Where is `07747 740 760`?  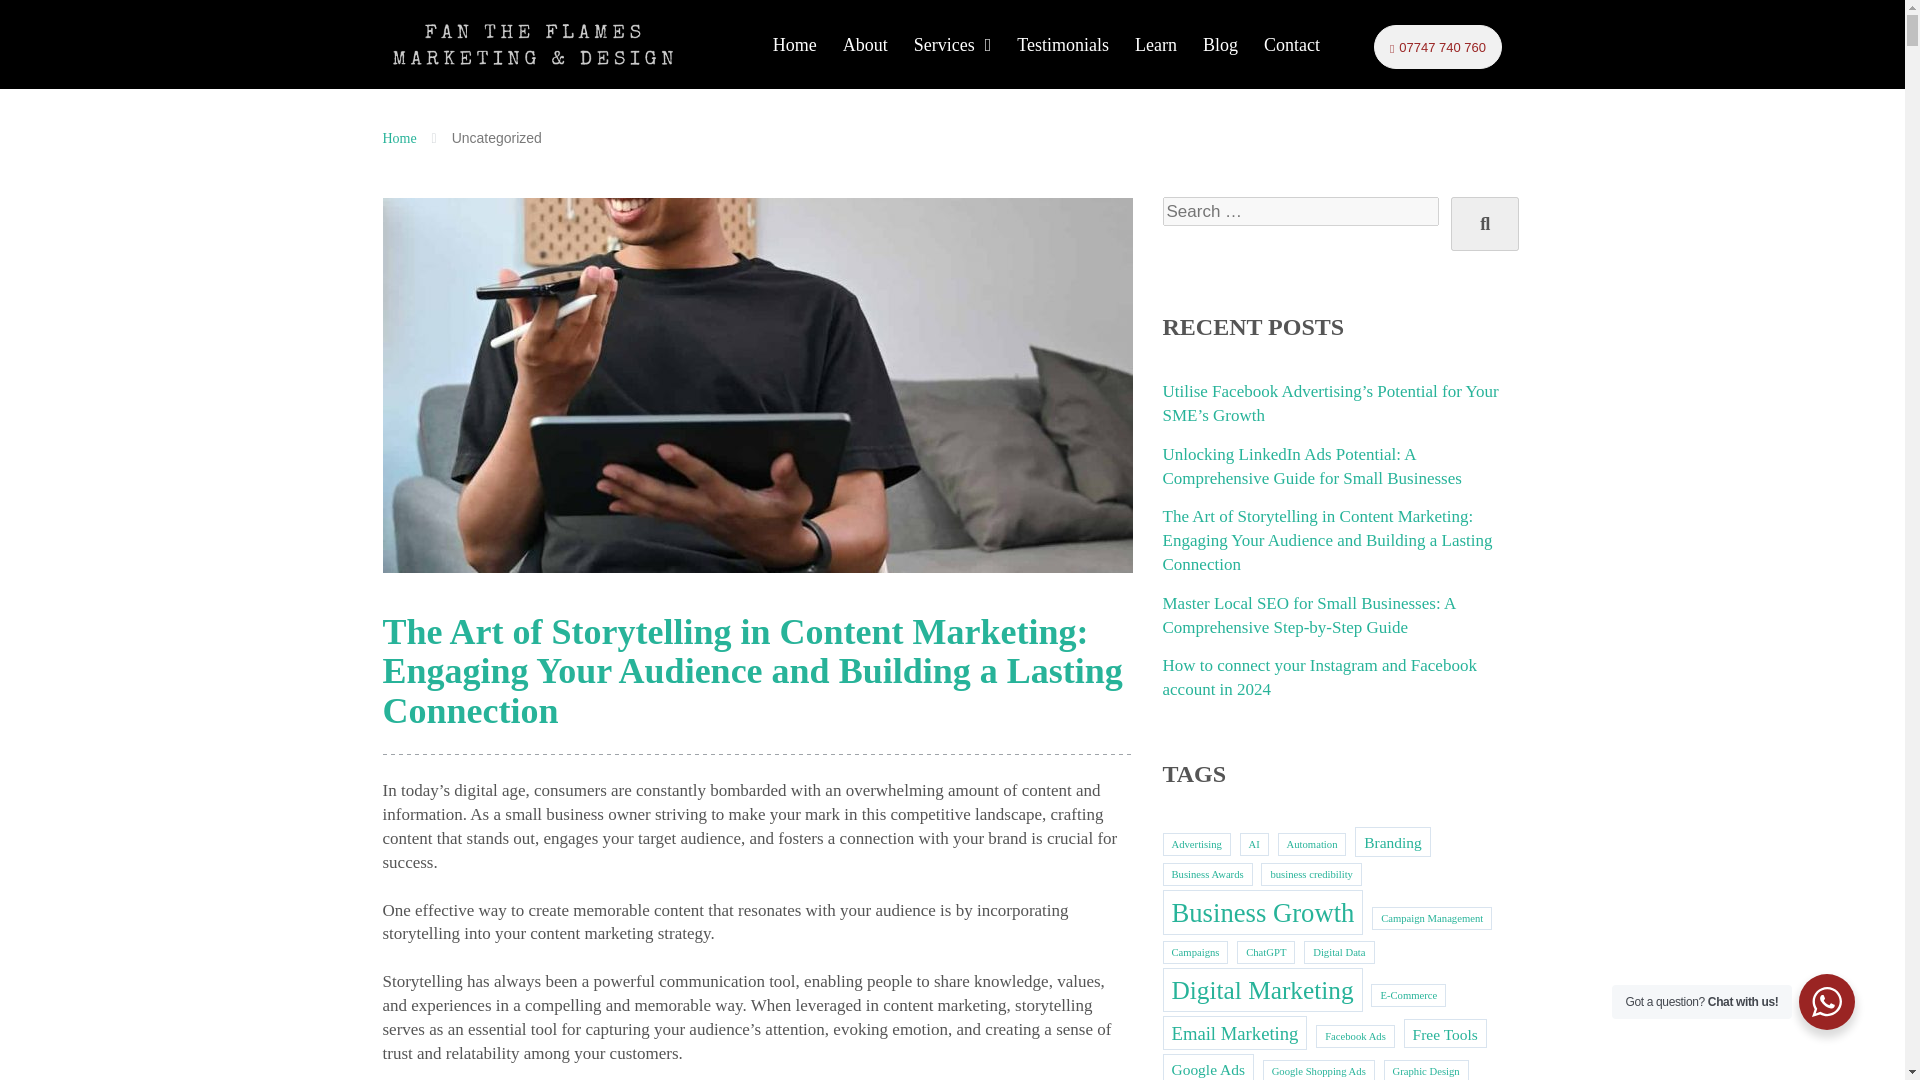 07747 740 760 is located at coordinates (1438, 46).